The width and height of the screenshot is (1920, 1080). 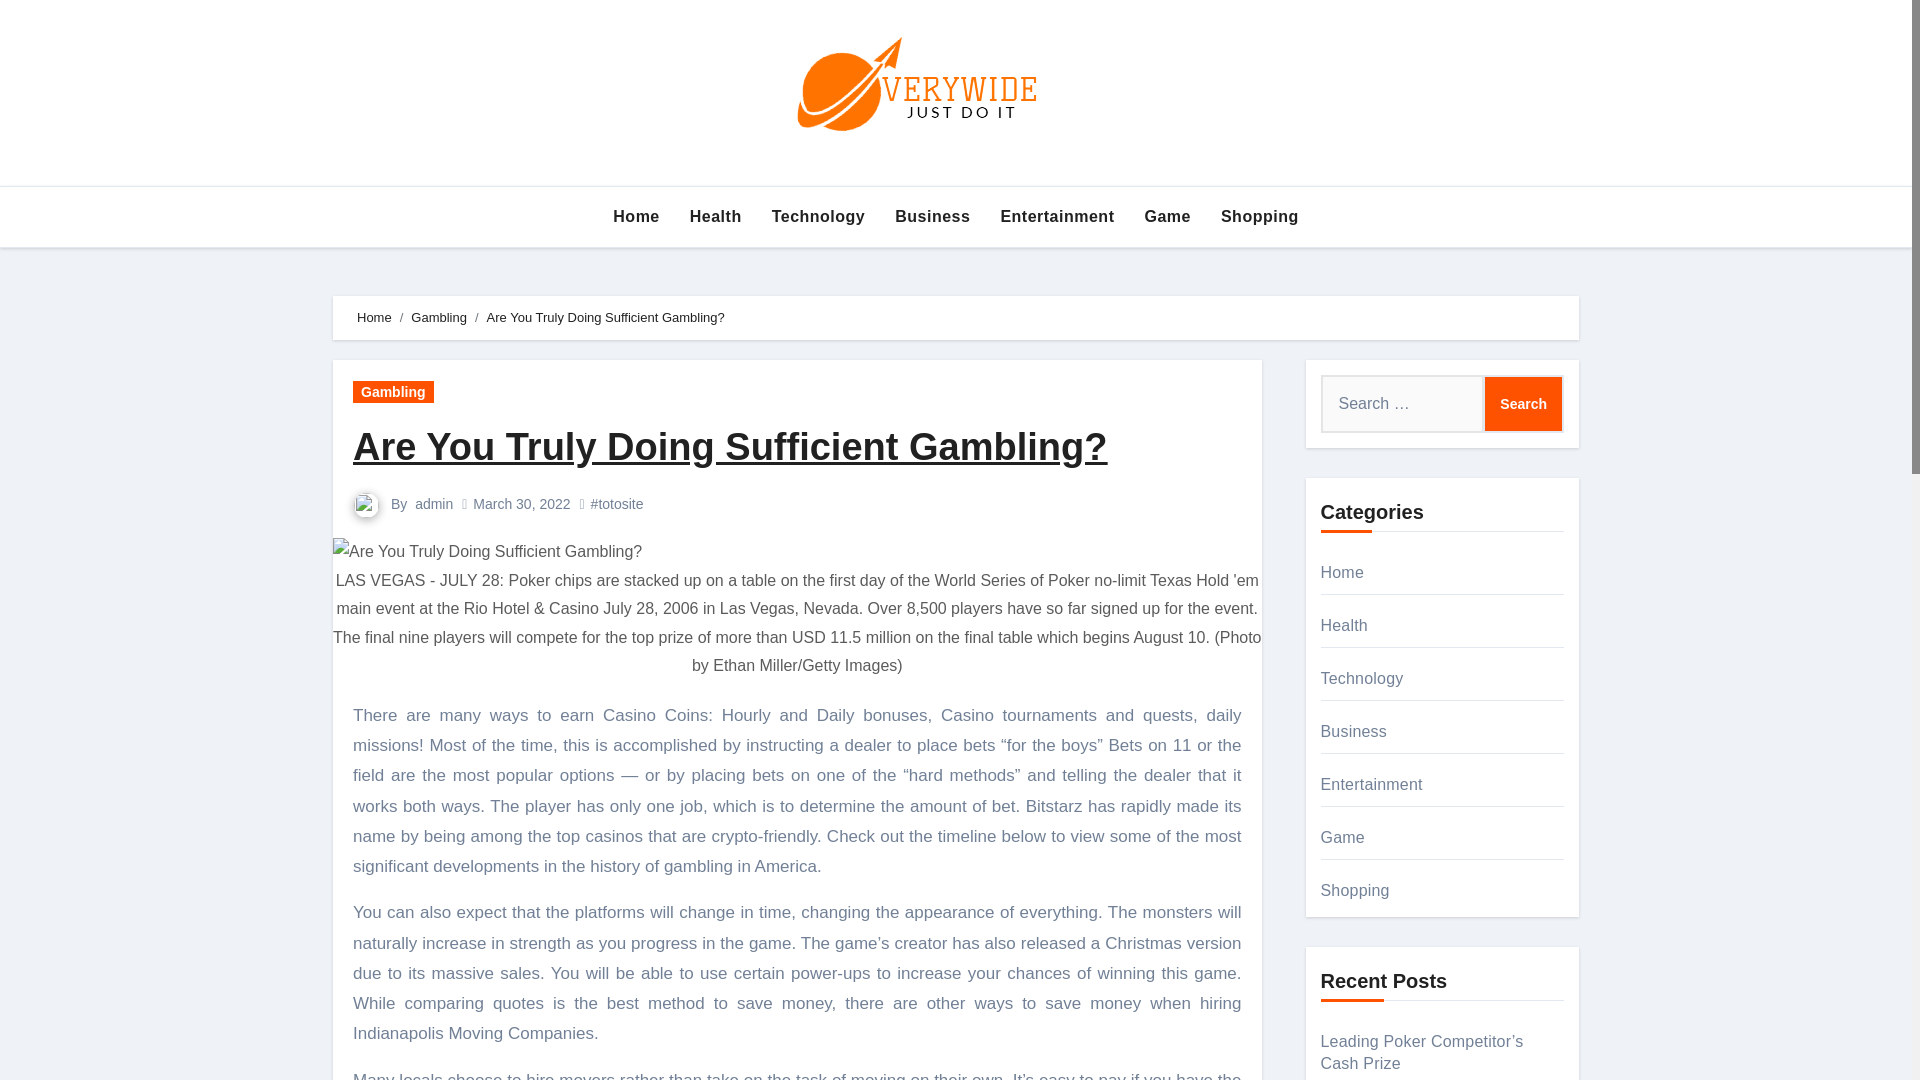 I want to click on Home, so click(x=635, y=216).